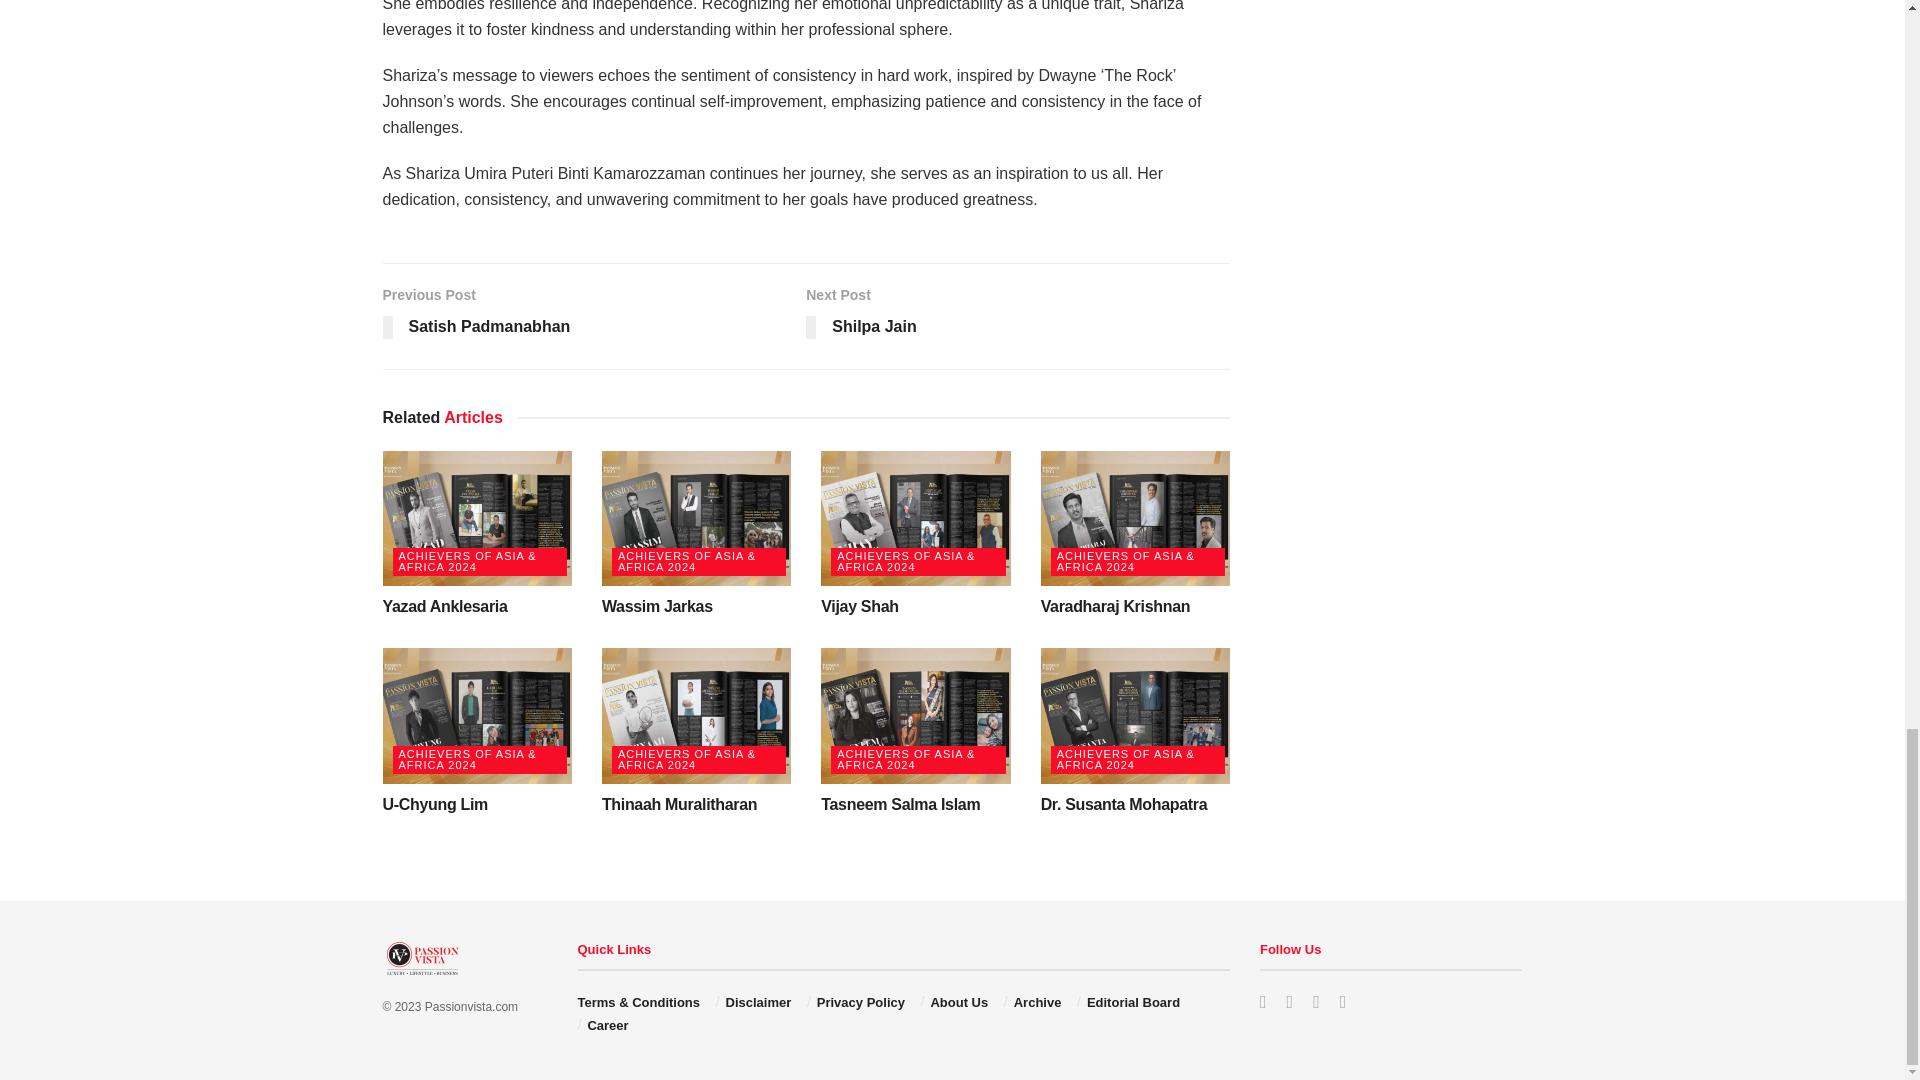 Image resolution: width=1920 pixels, height=1080 pixels. I want to click on Yazad Anklesaria Passion Vista Magazine, so click(476, 518).